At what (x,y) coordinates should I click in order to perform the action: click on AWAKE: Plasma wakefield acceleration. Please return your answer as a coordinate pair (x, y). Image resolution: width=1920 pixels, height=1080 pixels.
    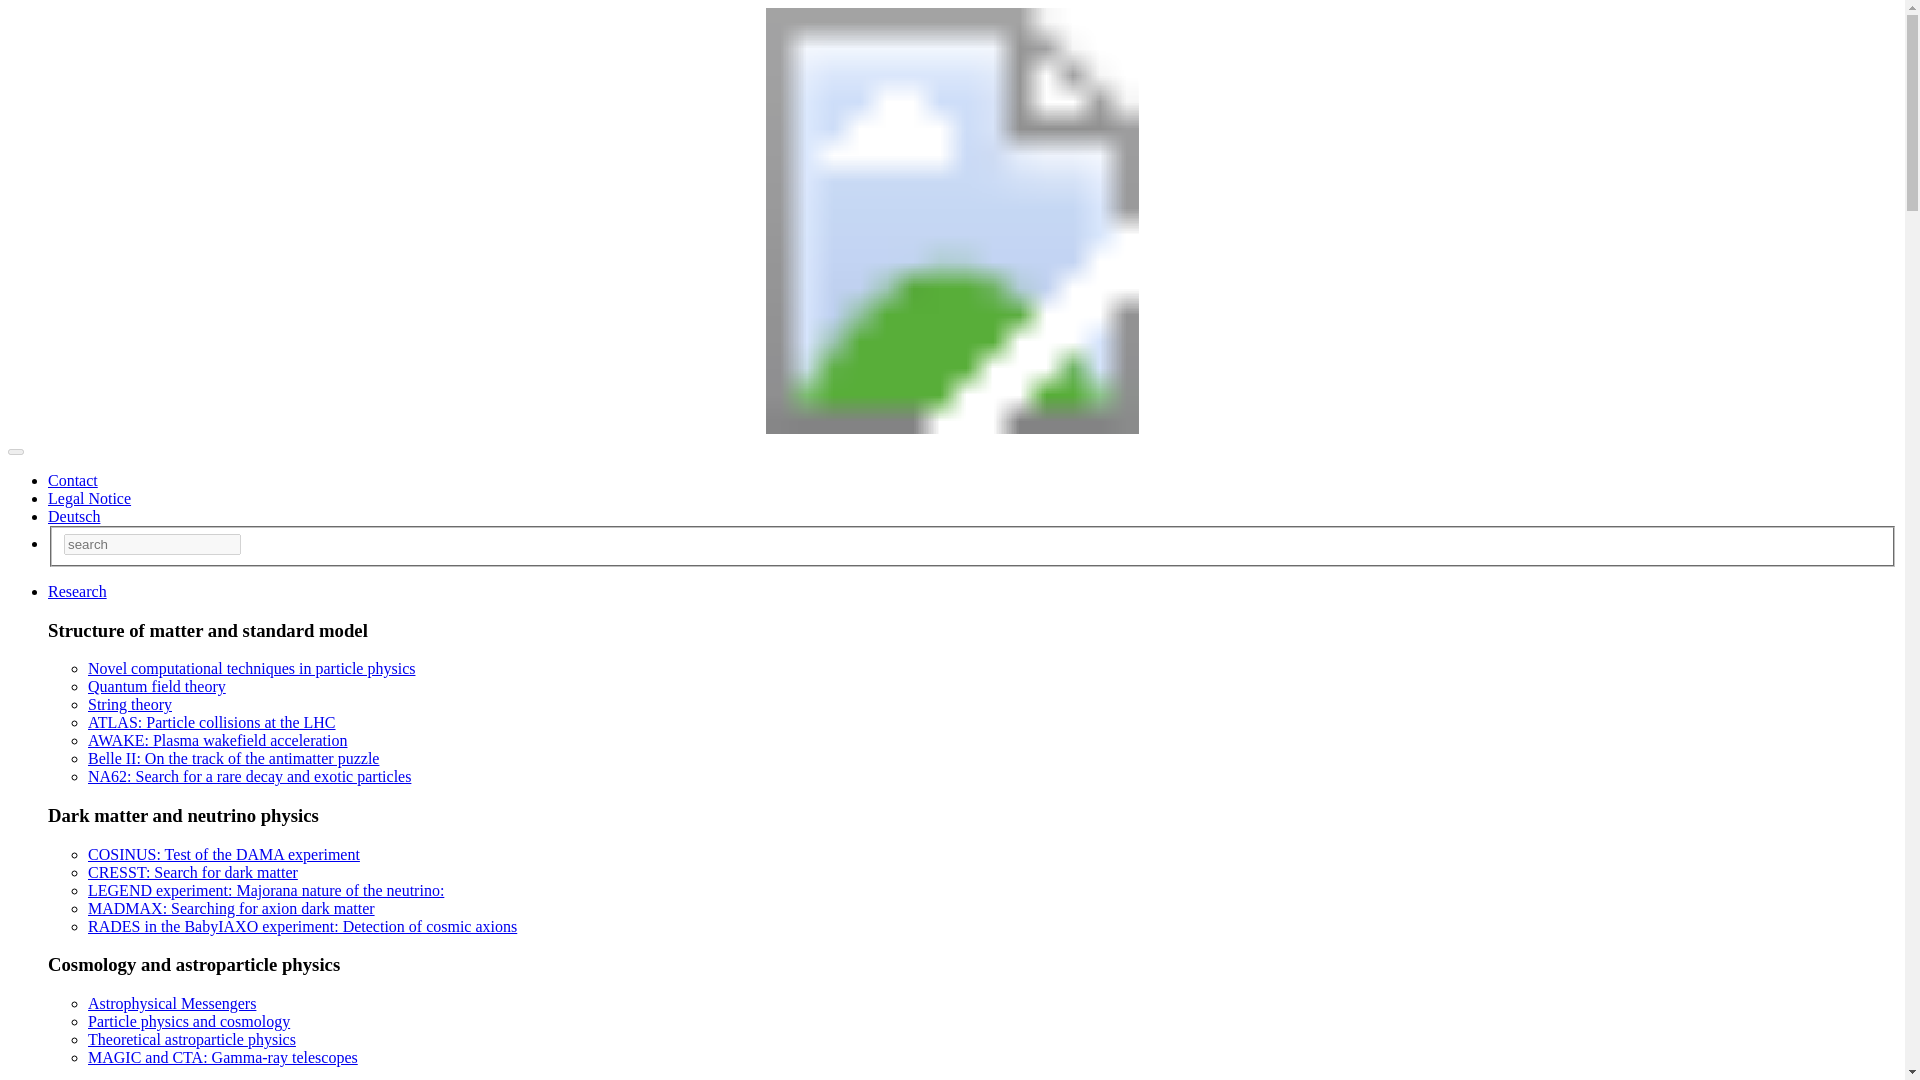
    Looking at the image, I should click on (218, 740).